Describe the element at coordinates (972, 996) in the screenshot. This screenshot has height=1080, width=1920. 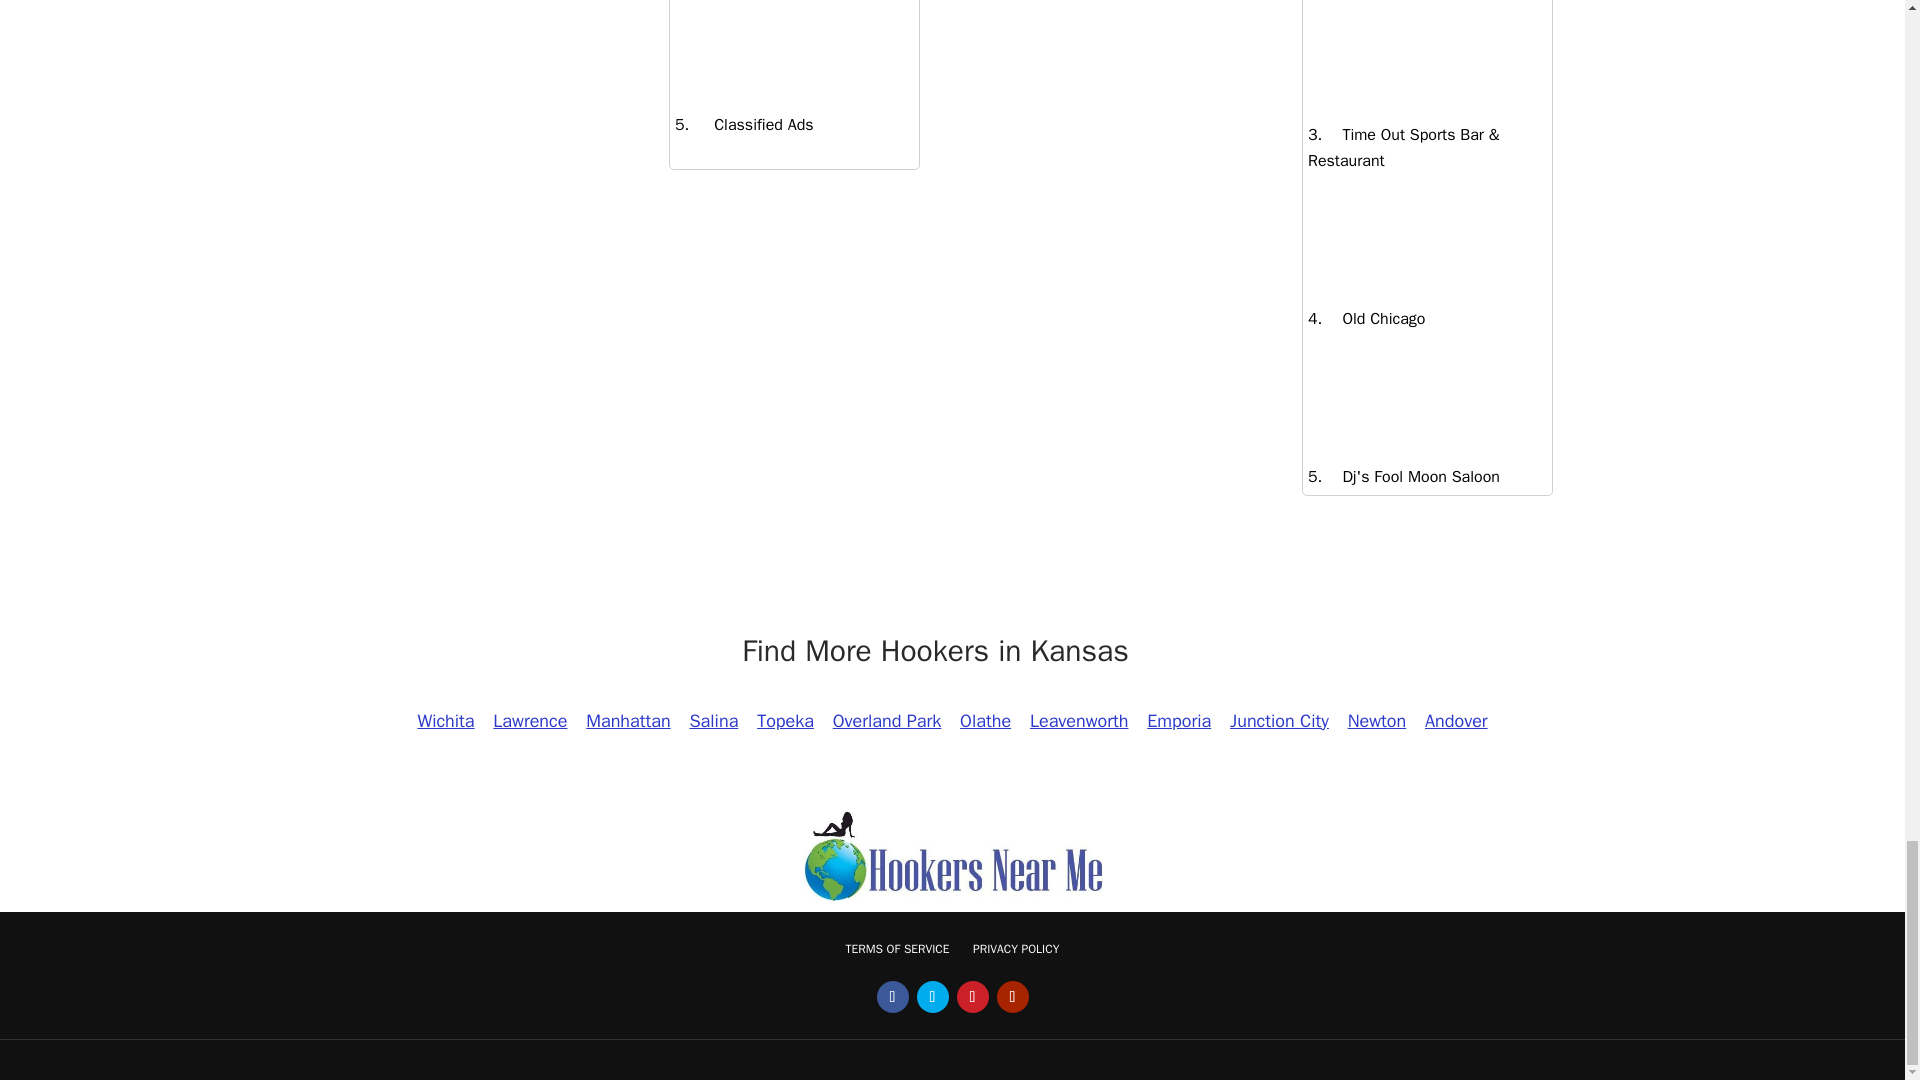
I see `Follow on Pinterest` at that location.